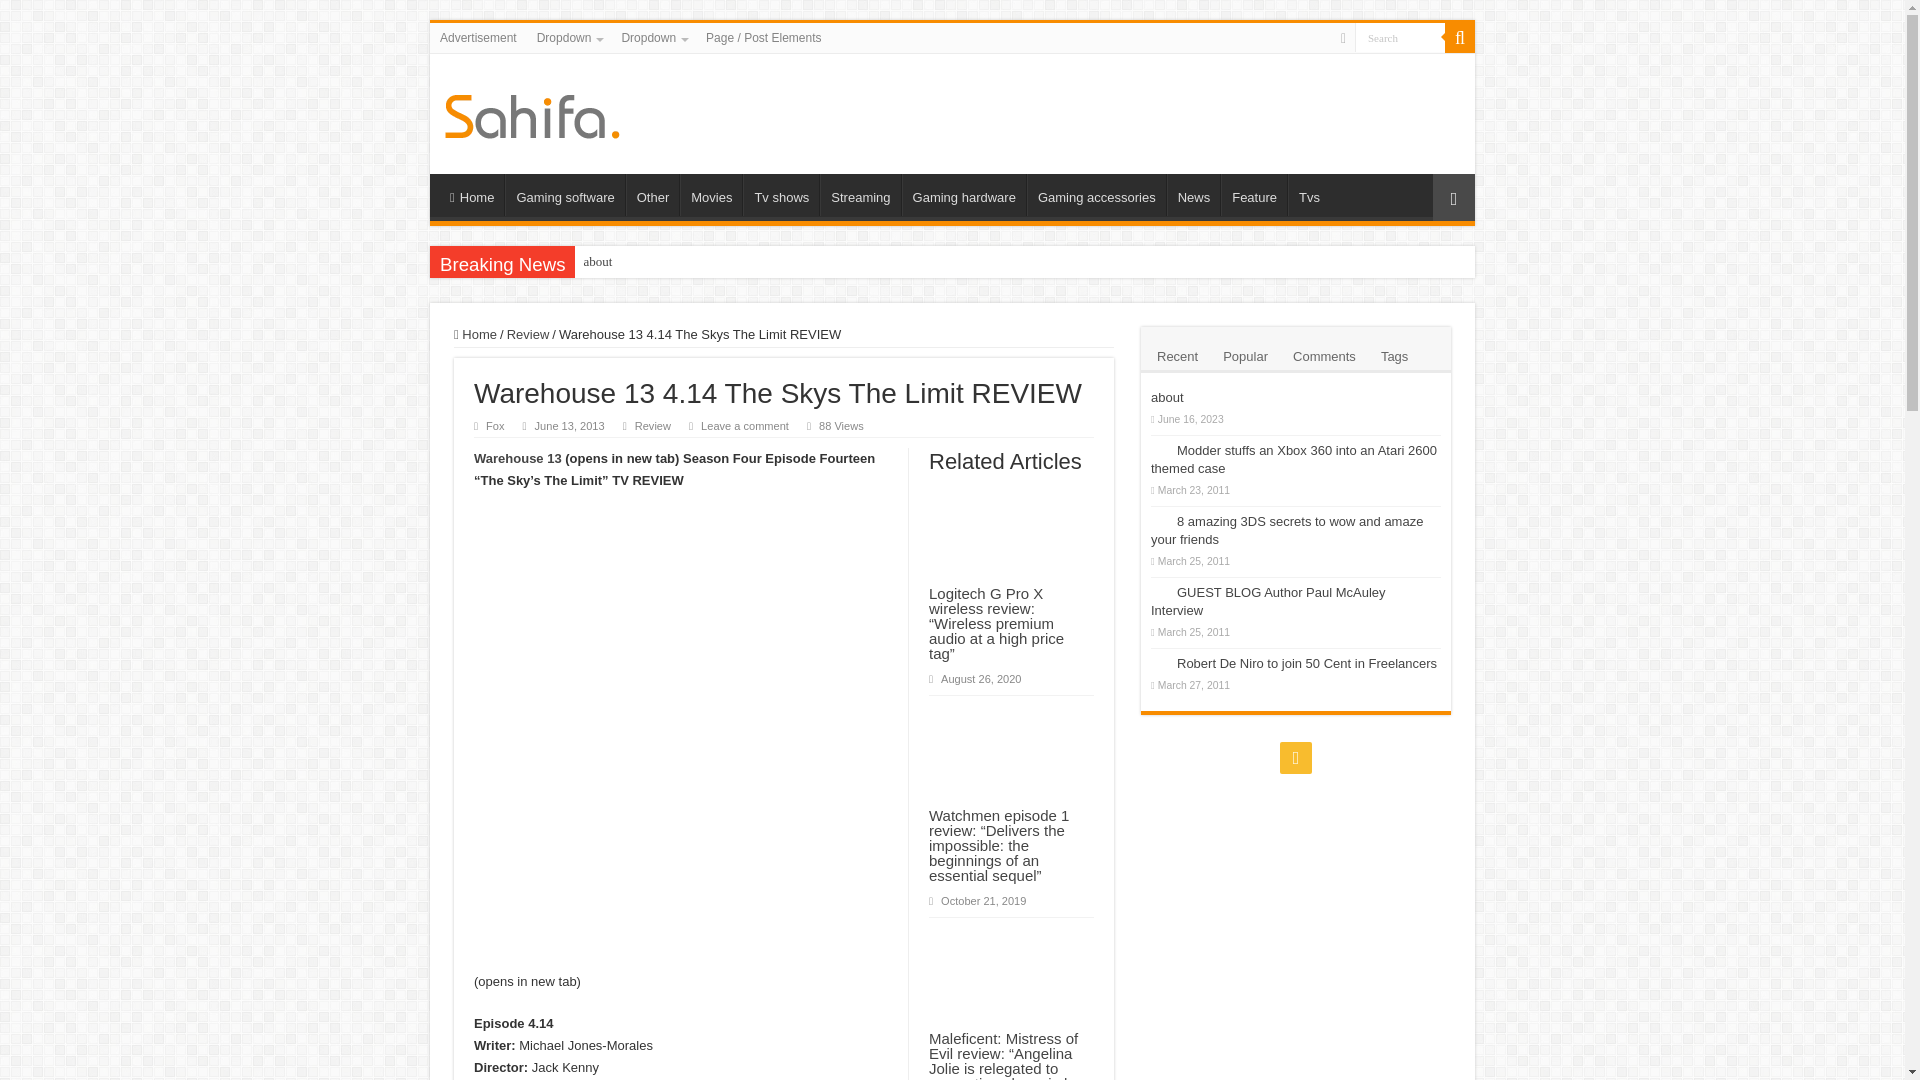 This screenshot has width=1920, height=1080. What do you see at coordinates (1194, 194) in the screenshot?
I see `News` at bounding box center [1194, 194].